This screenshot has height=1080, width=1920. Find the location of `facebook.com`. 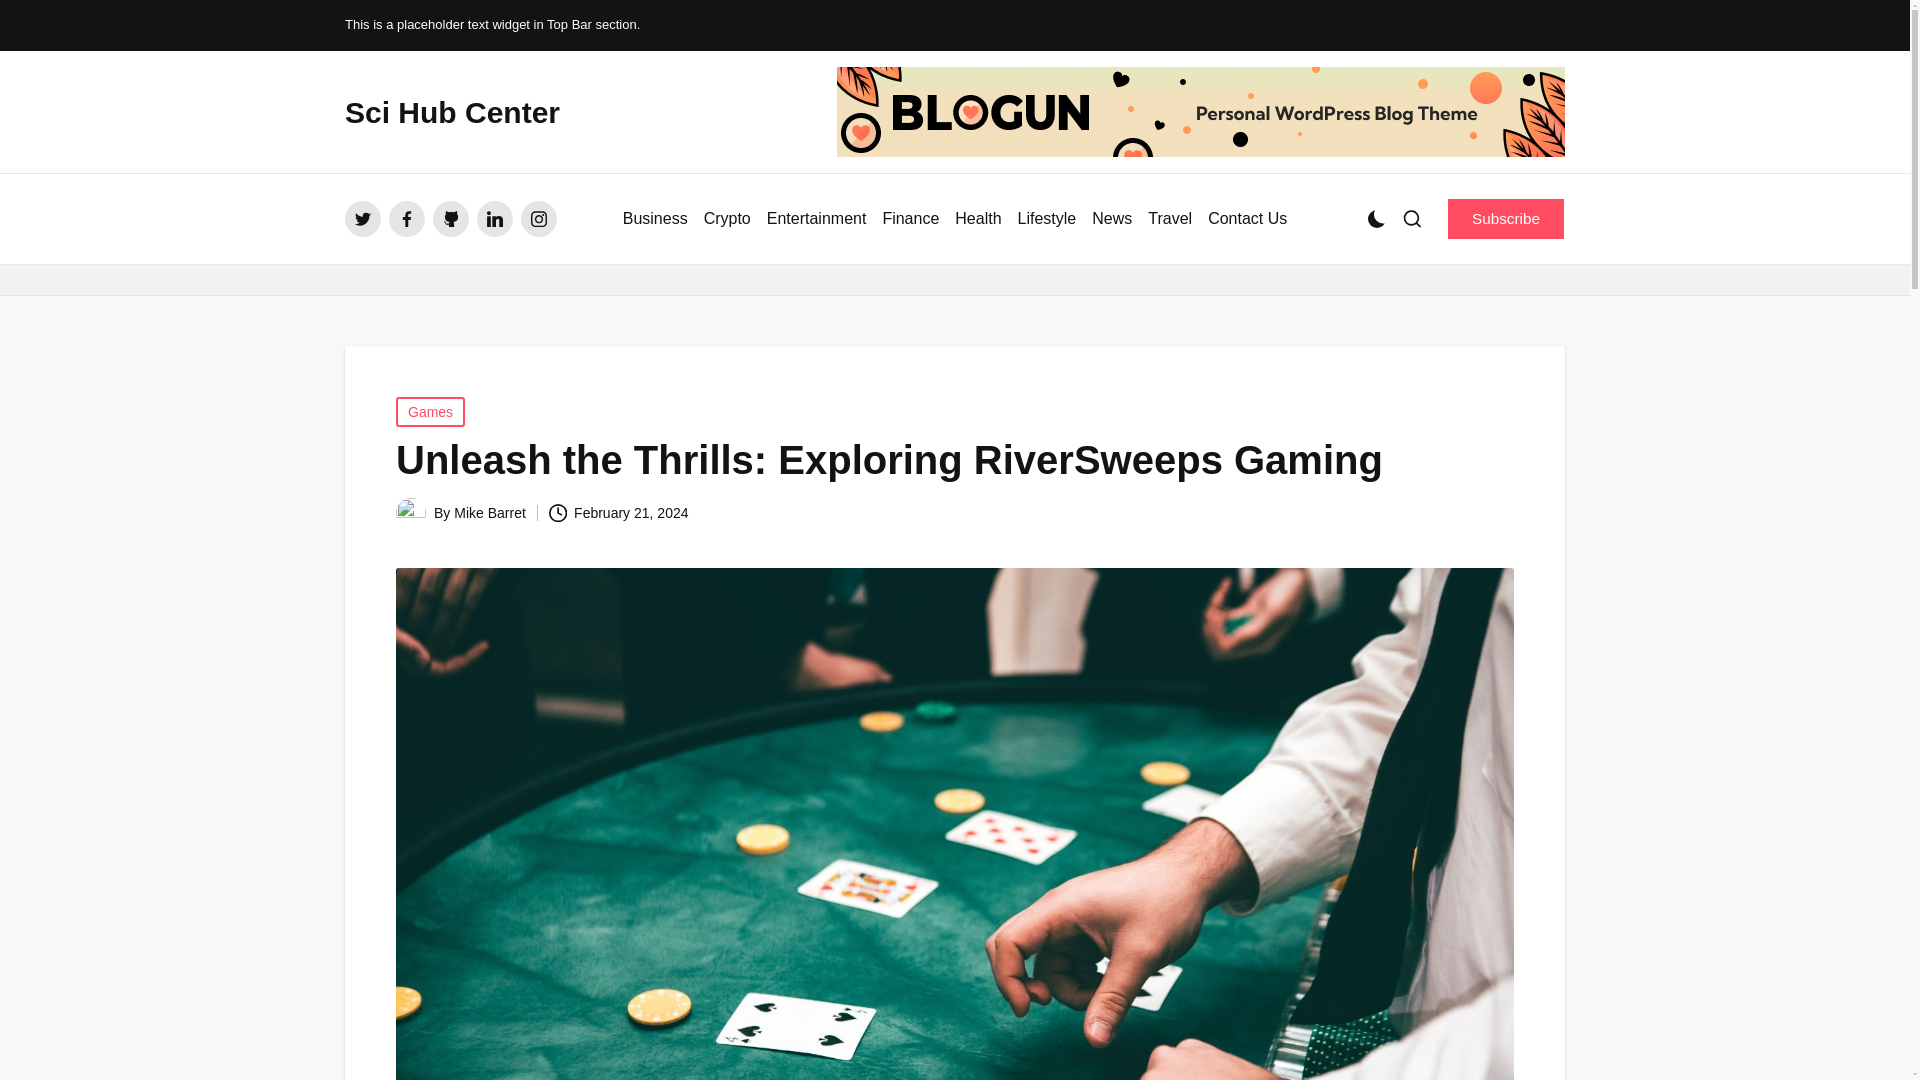

facebook.com is located at coordinates (406, 218).